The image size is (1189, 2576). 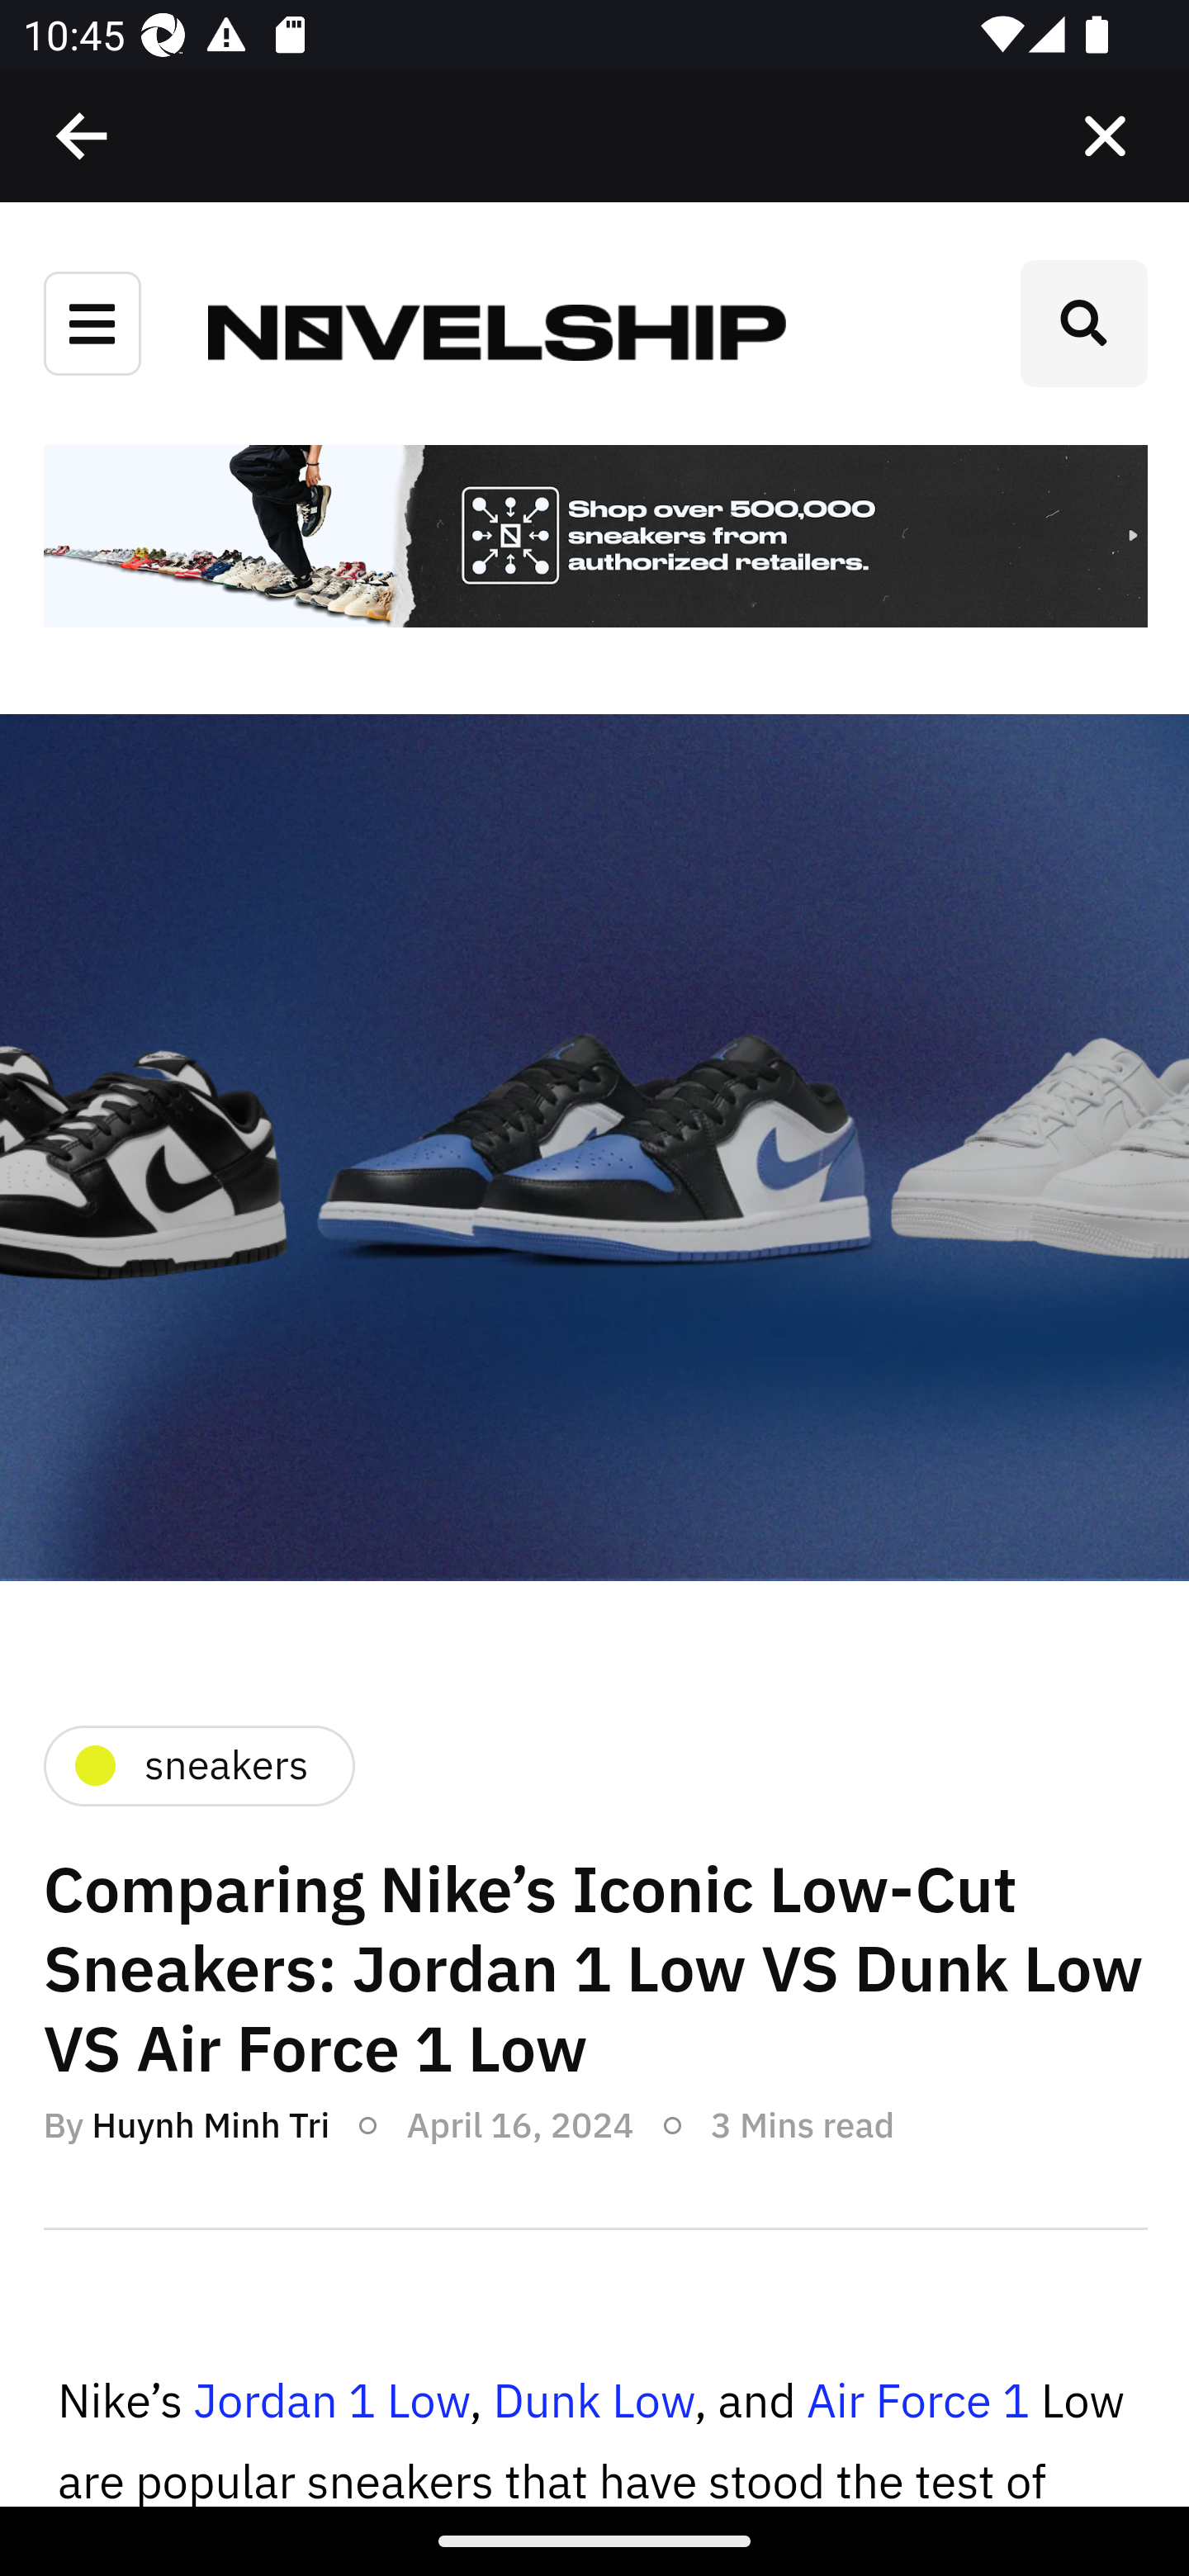 I want to click on , so click(x=83, y=136).